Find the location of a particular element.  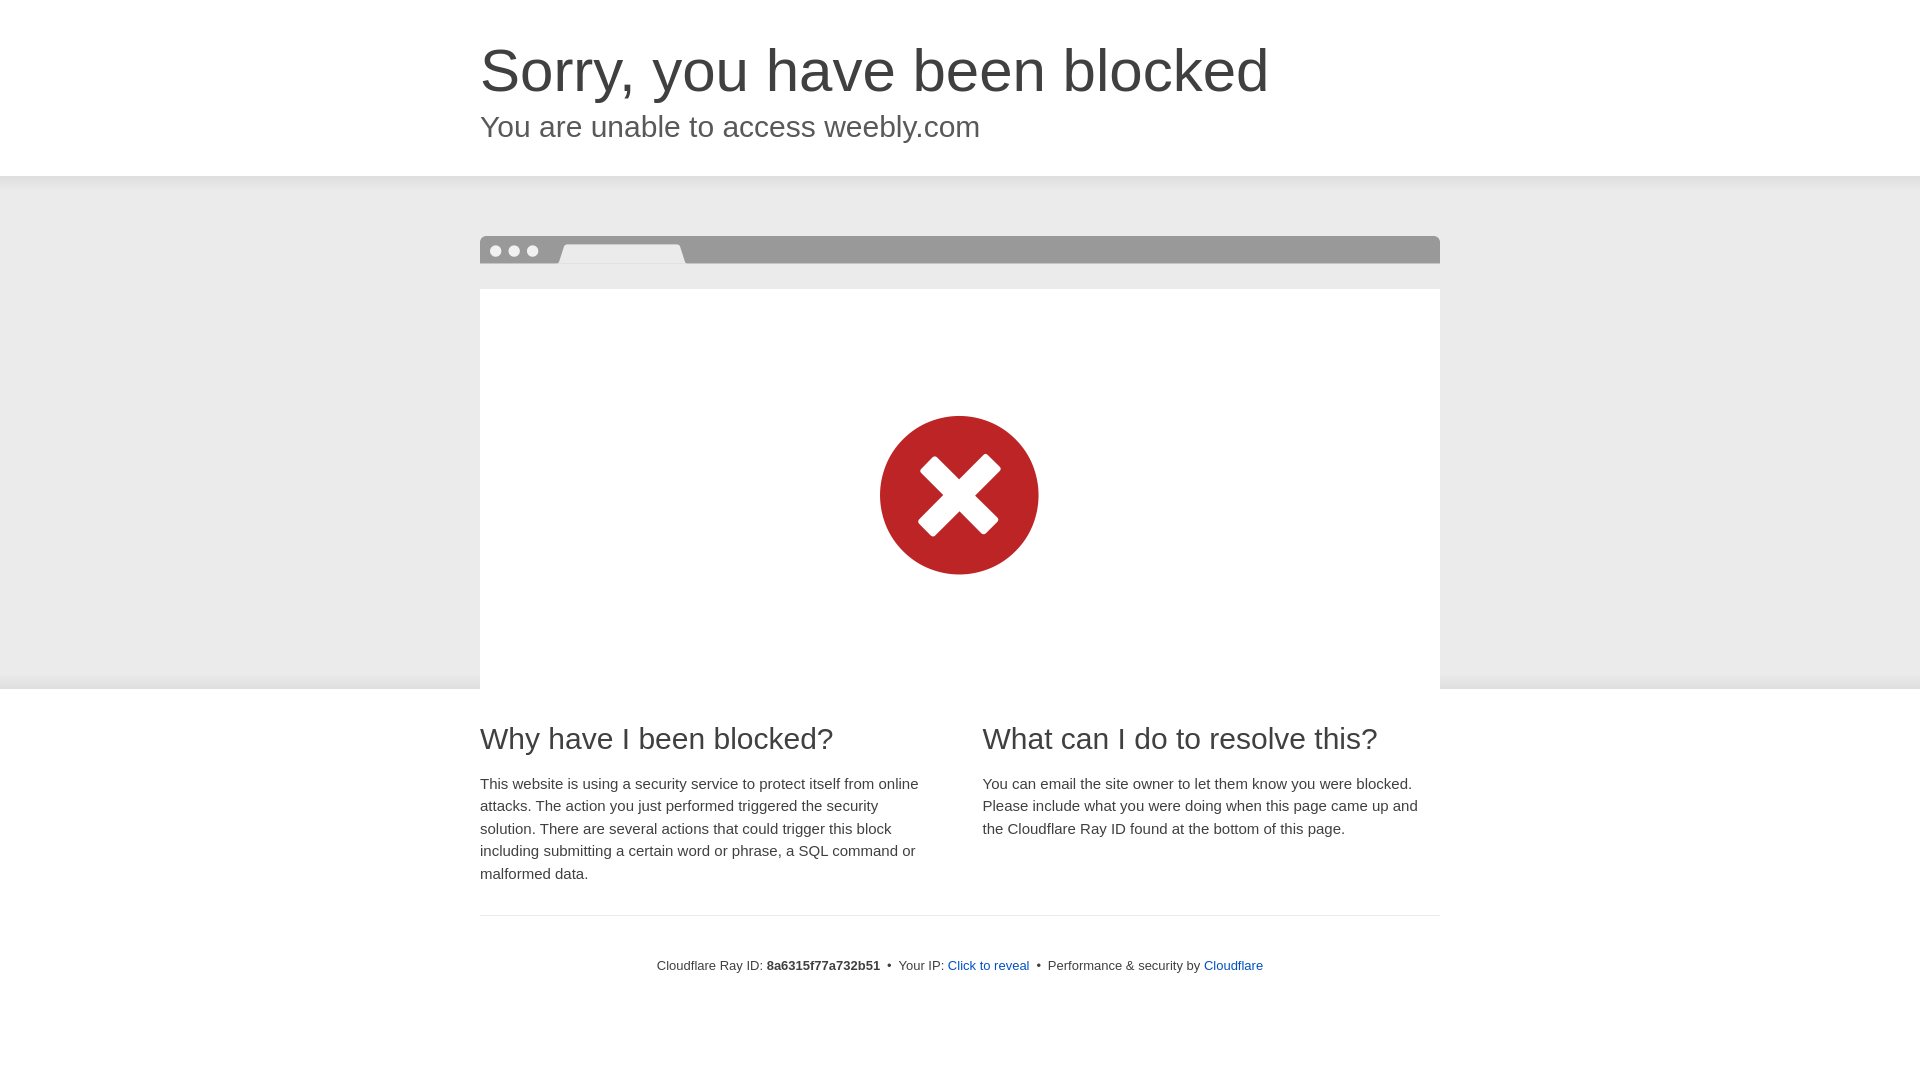

Cloudflare is located at coordinates (1233, 965).